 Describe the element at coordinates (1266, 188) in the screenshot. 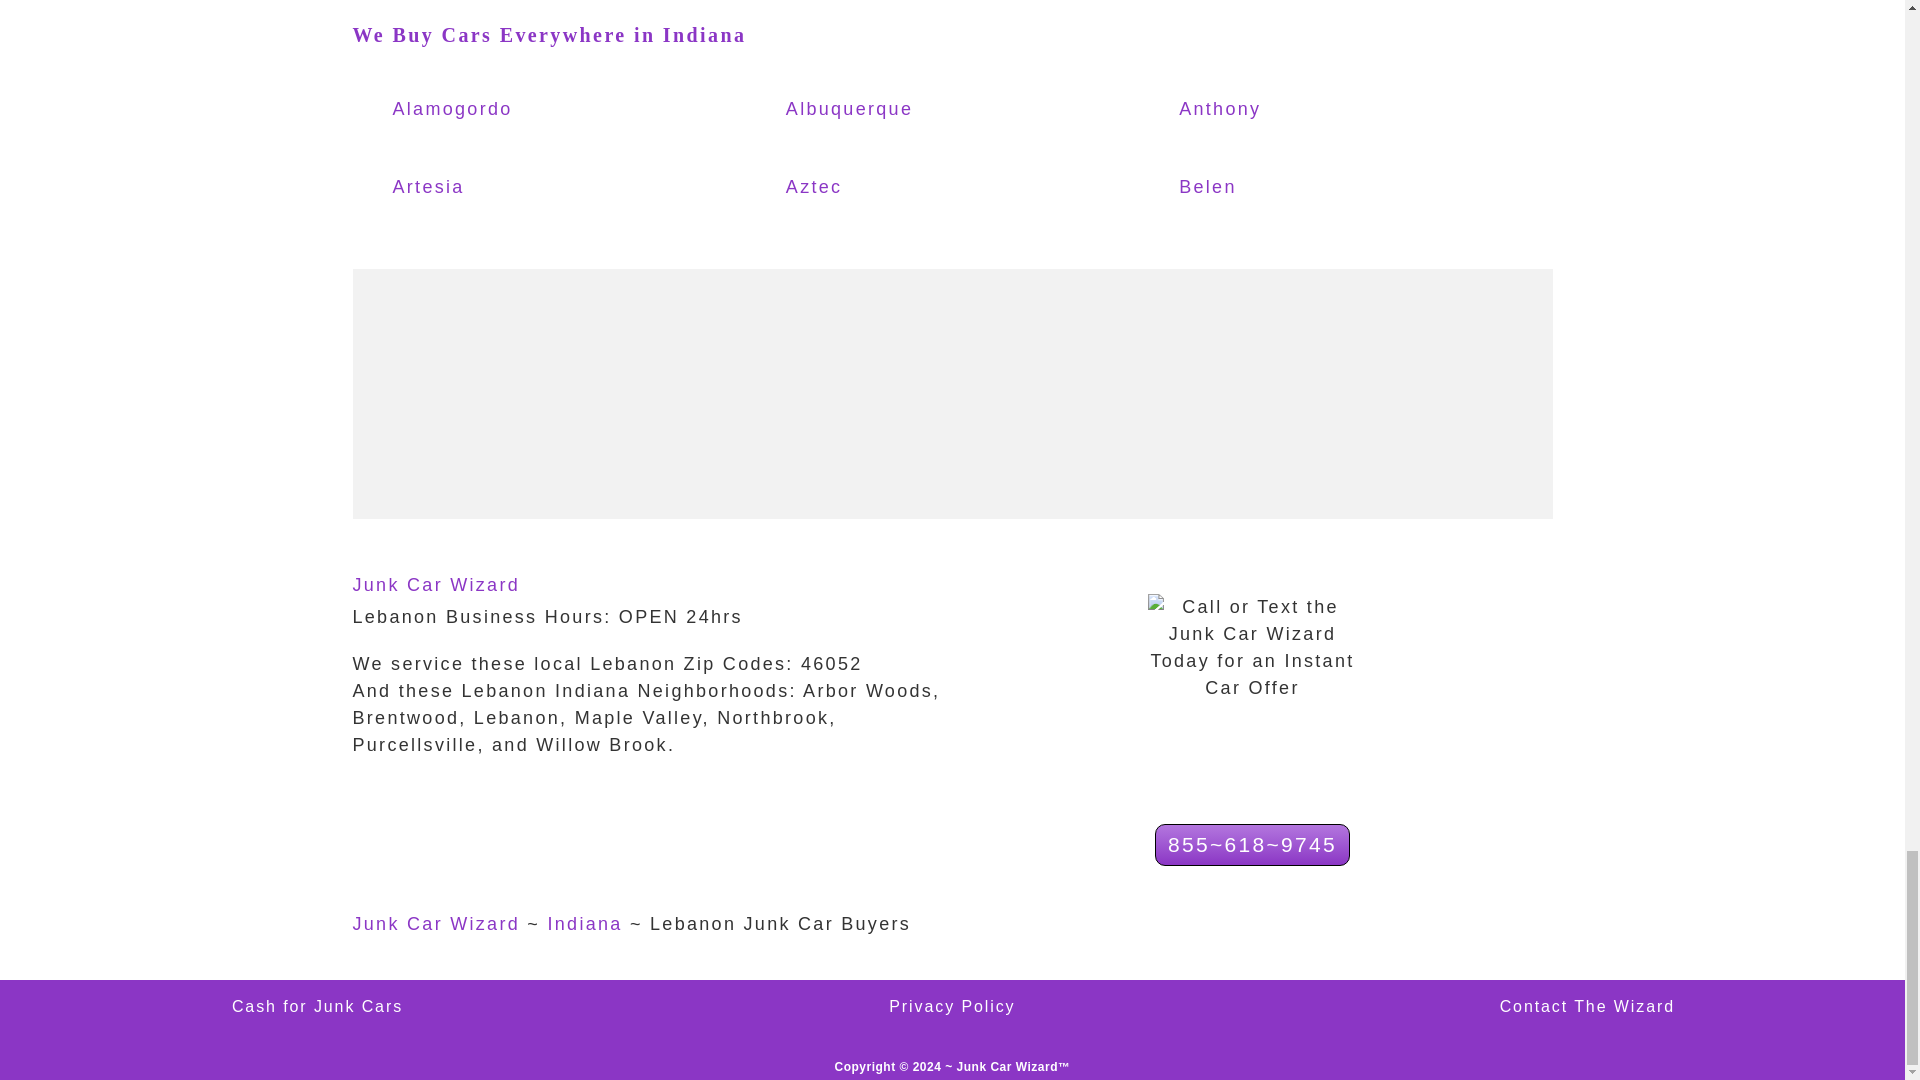

I see `We Buy Junk Cars in Belen, NM` at that location.